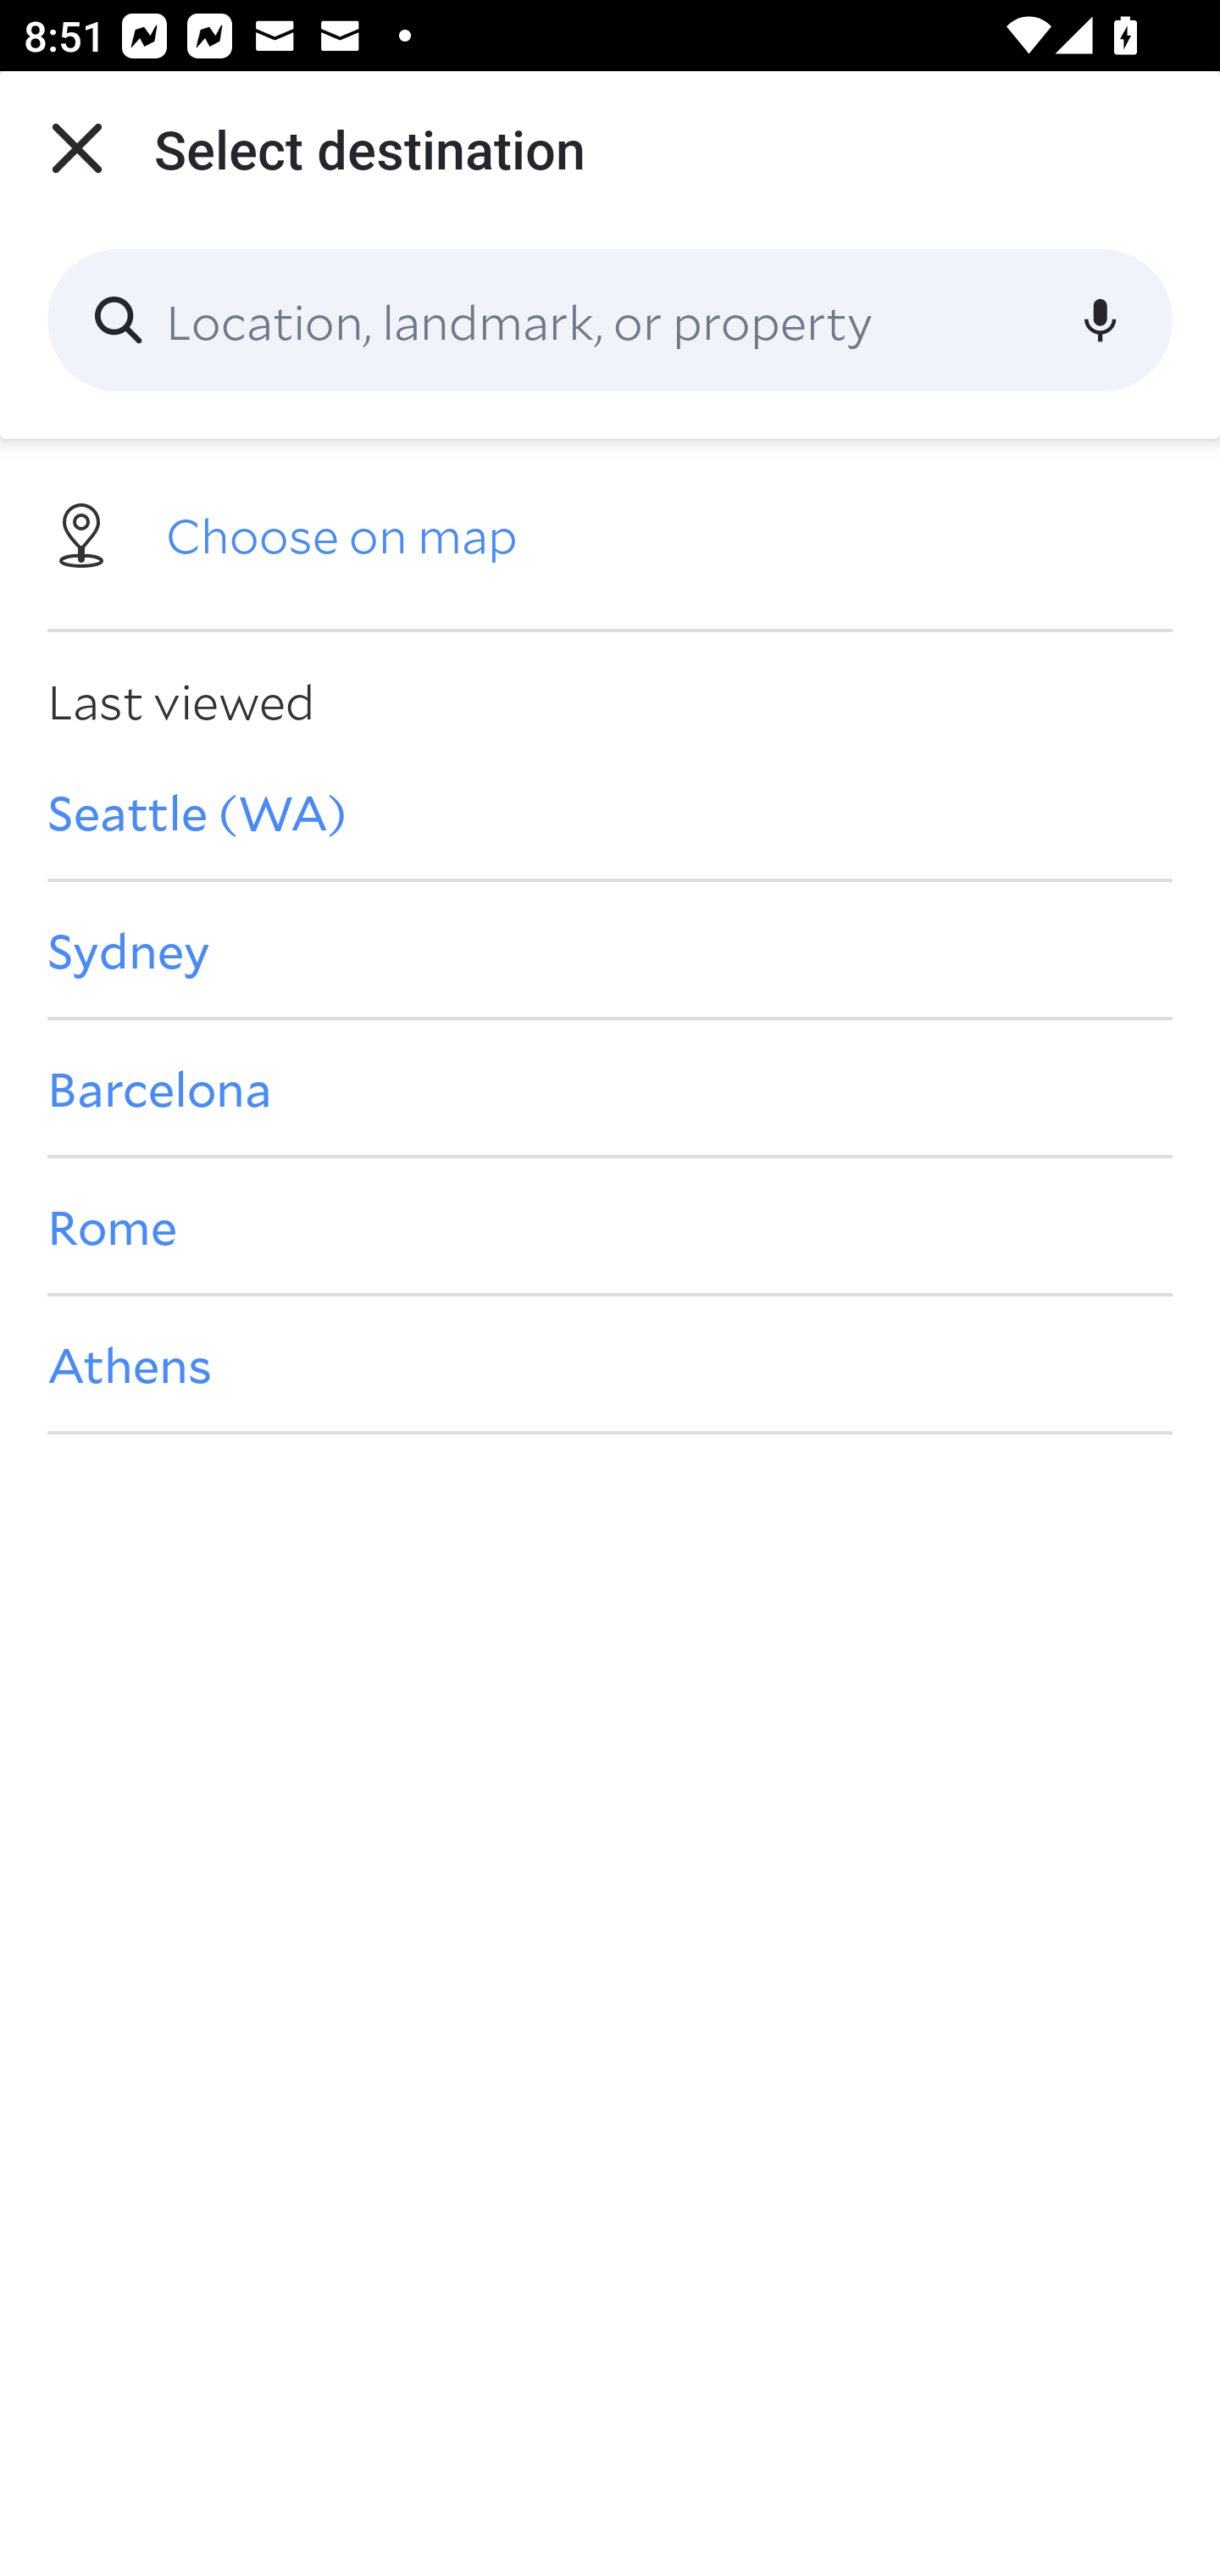  Describe the element at coordinates (610, 1364) in the screenshot. I see `Athens` at that location.